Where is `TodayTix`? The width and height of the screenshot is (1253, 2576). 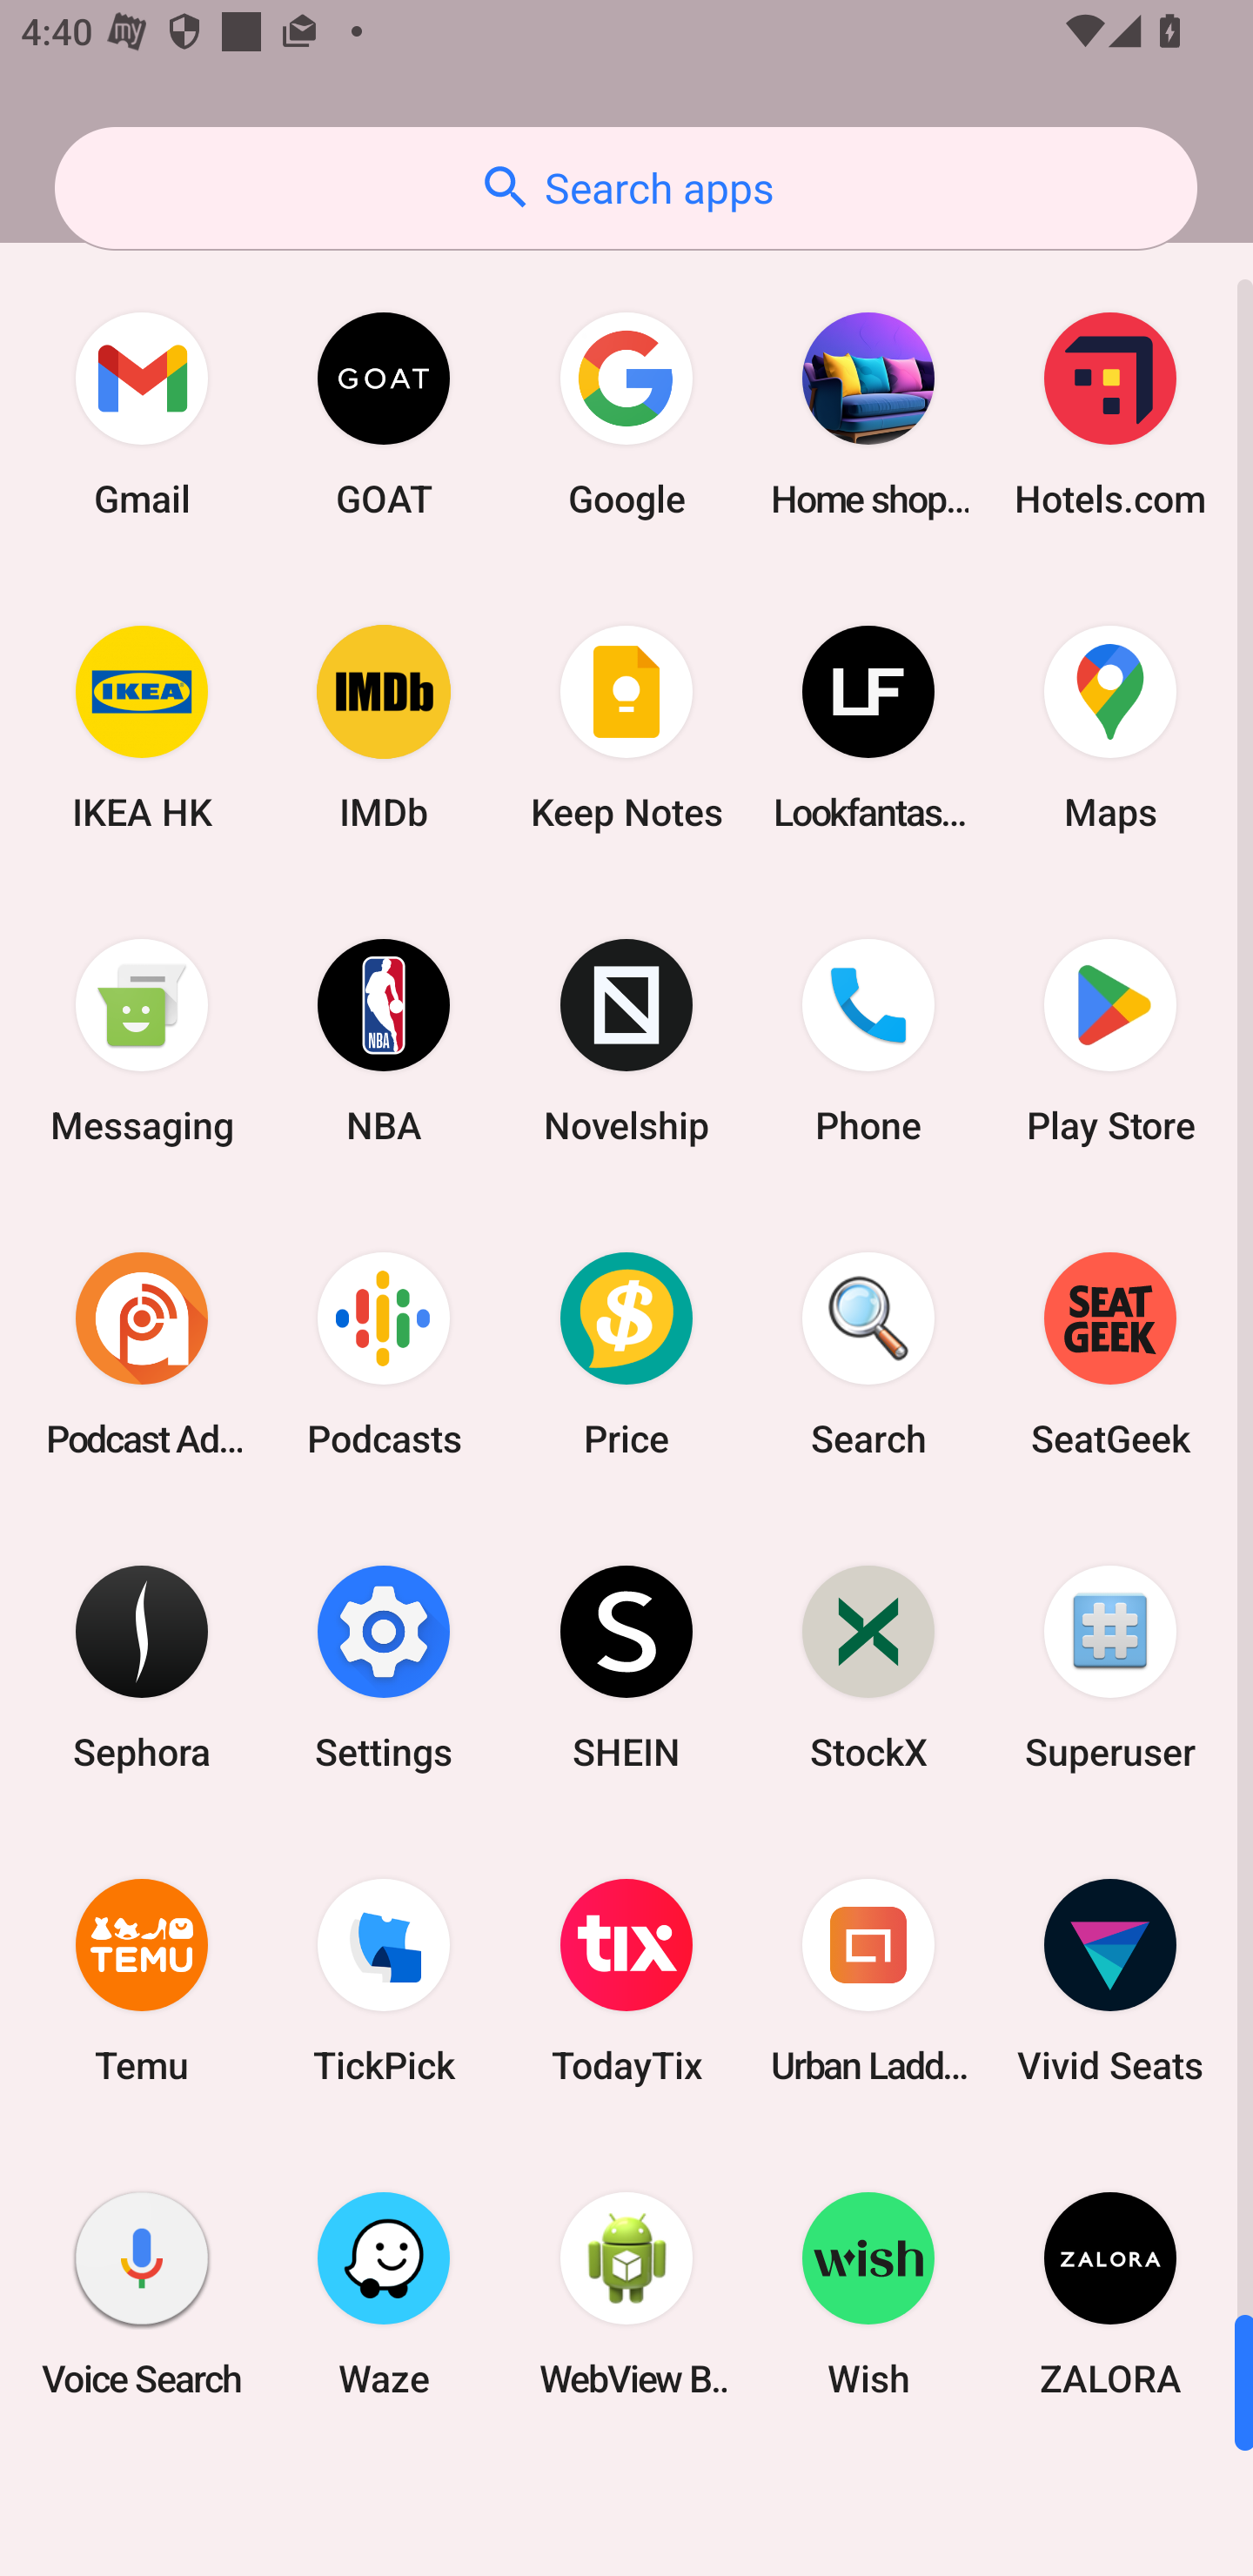 TodayTix is located at coordinates (626, 1981).